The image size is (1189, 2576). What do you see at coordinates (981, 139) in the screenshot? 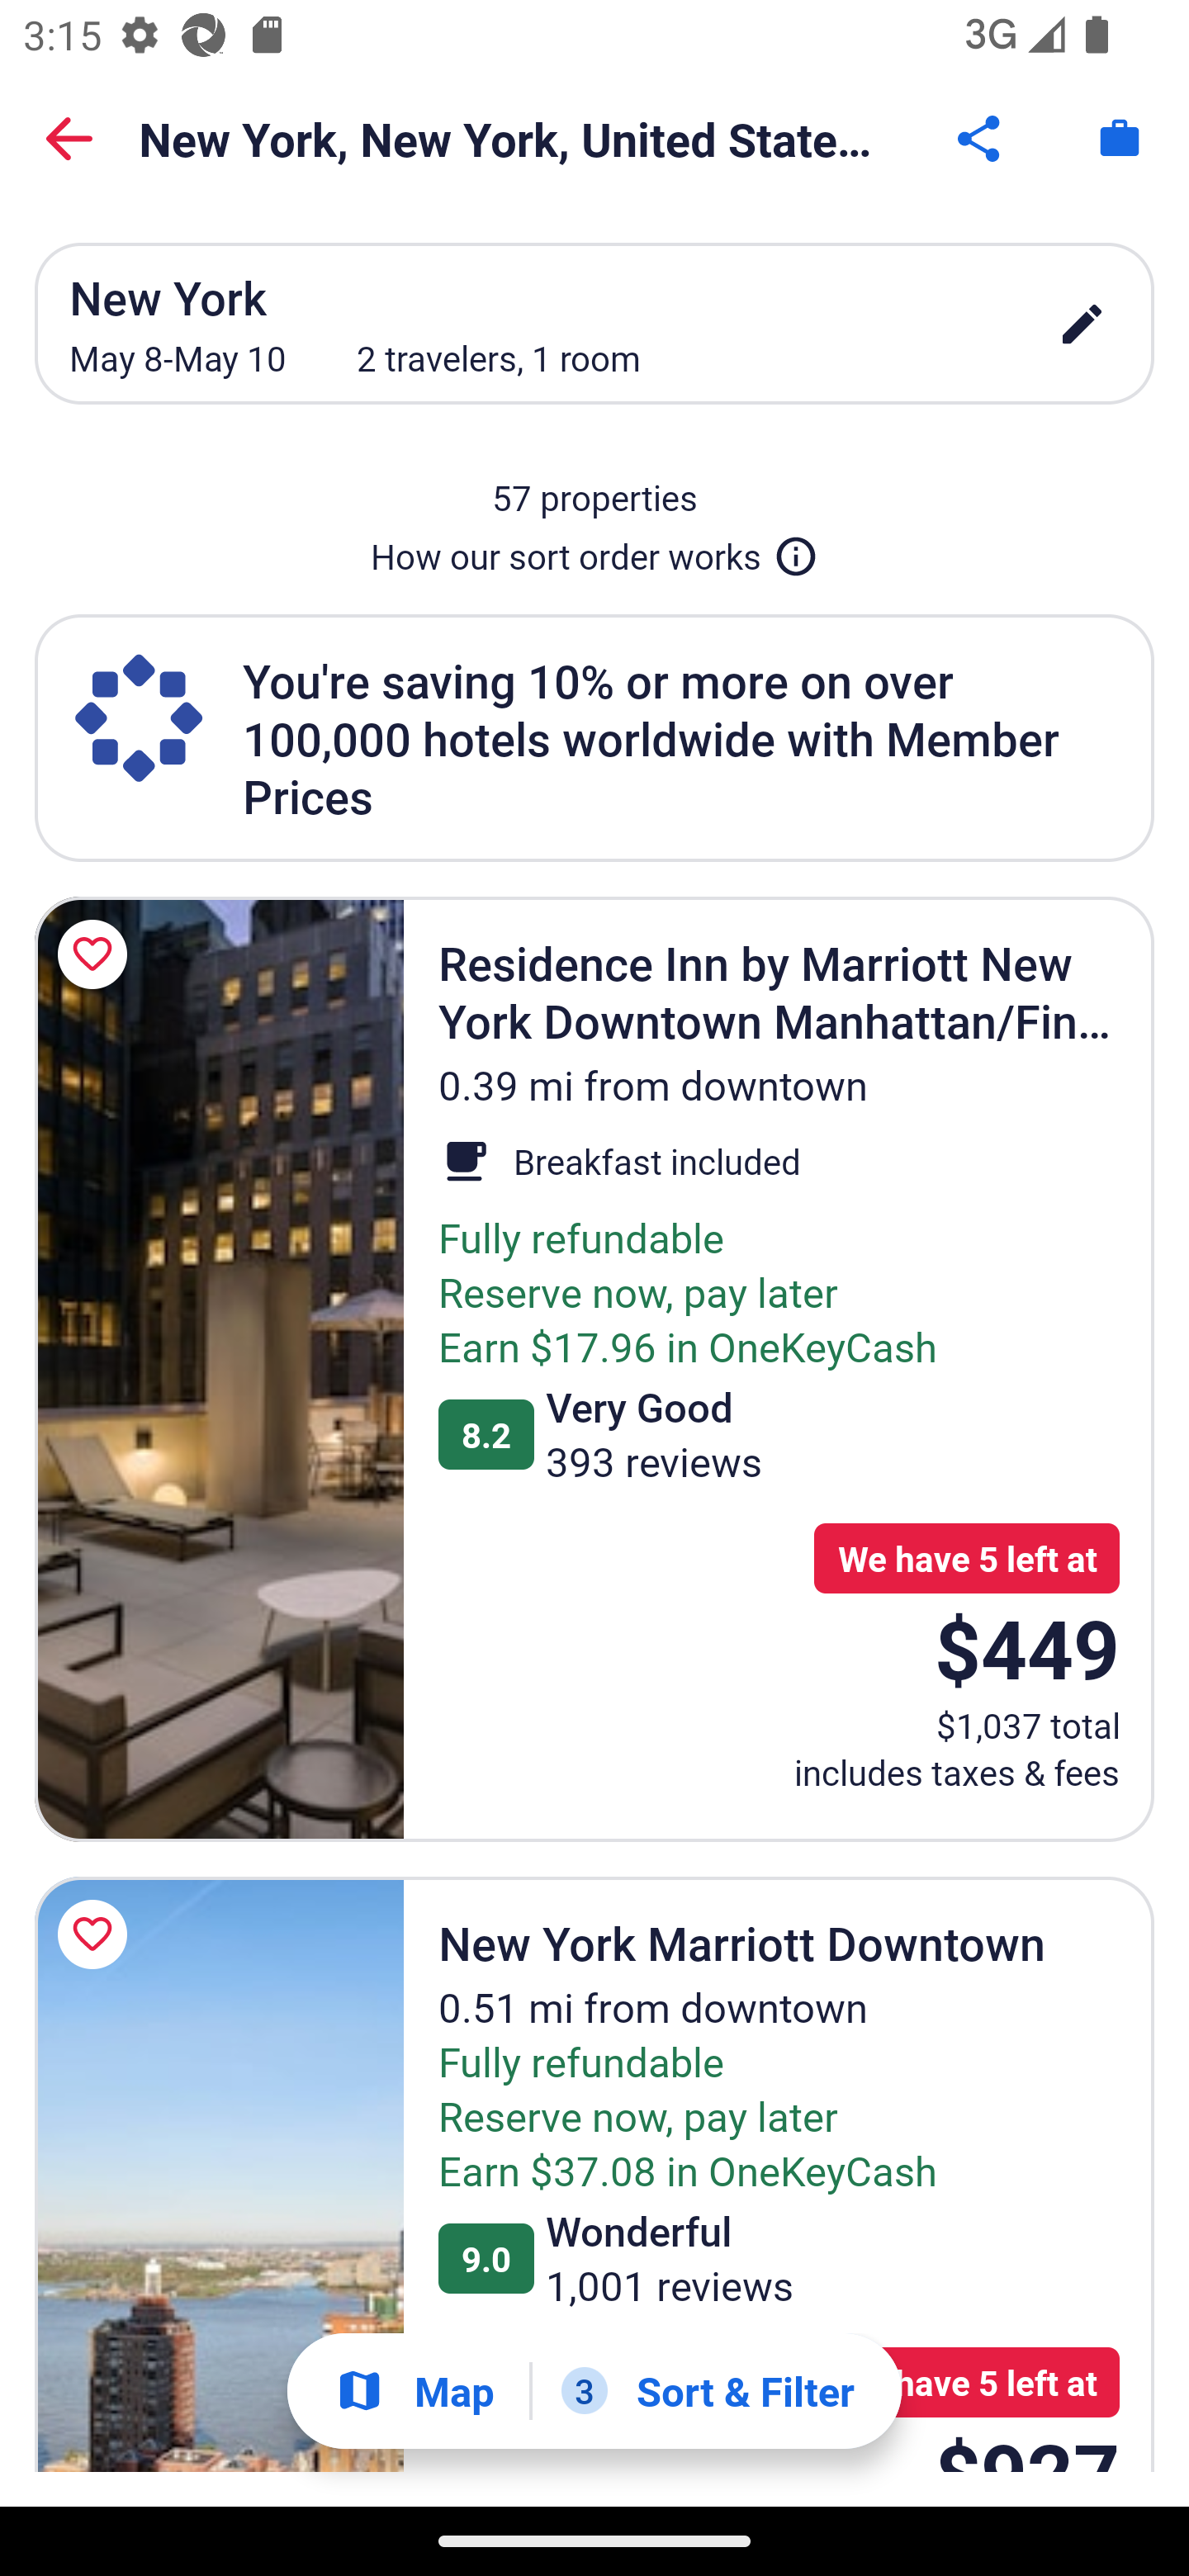
I see `Share Button` at bounding box center [981, 139].